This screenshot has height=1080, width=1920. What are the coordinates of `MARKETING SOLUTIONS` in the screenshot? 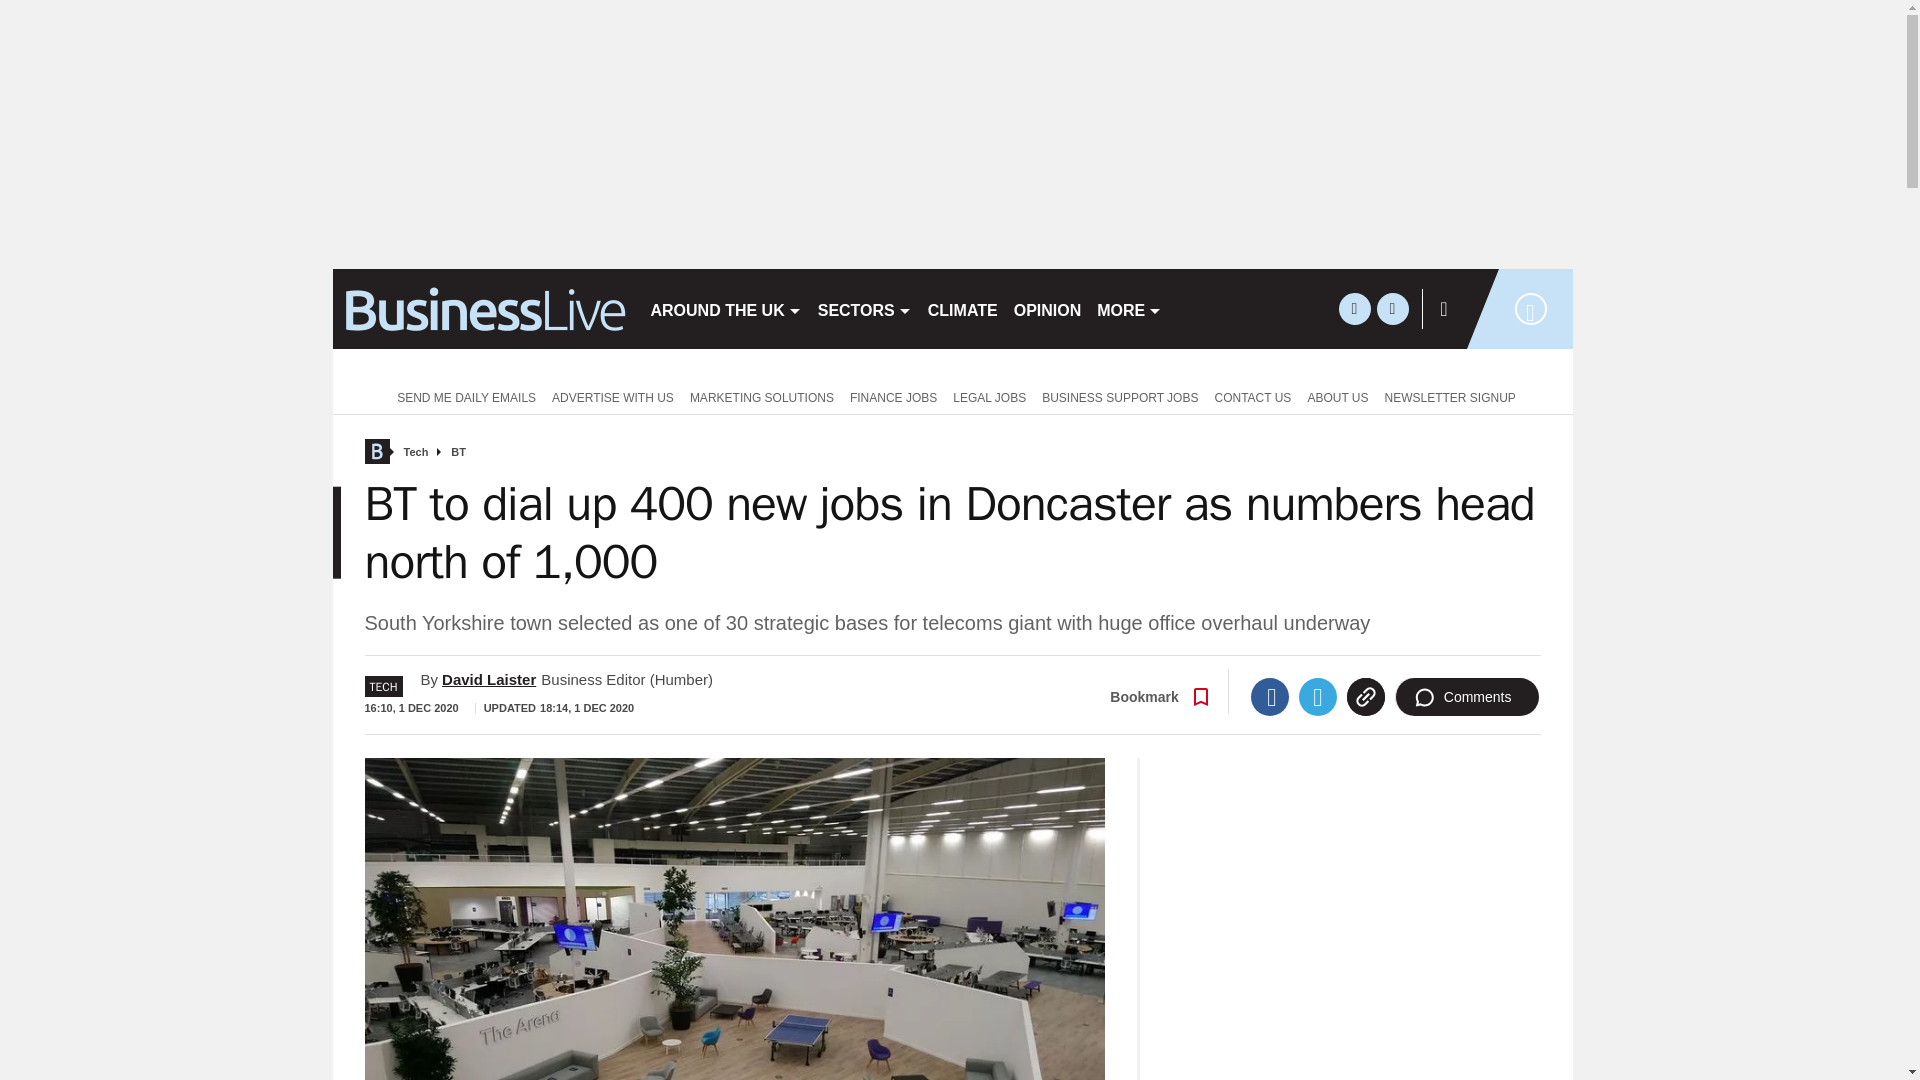 It's located at (762, 396).